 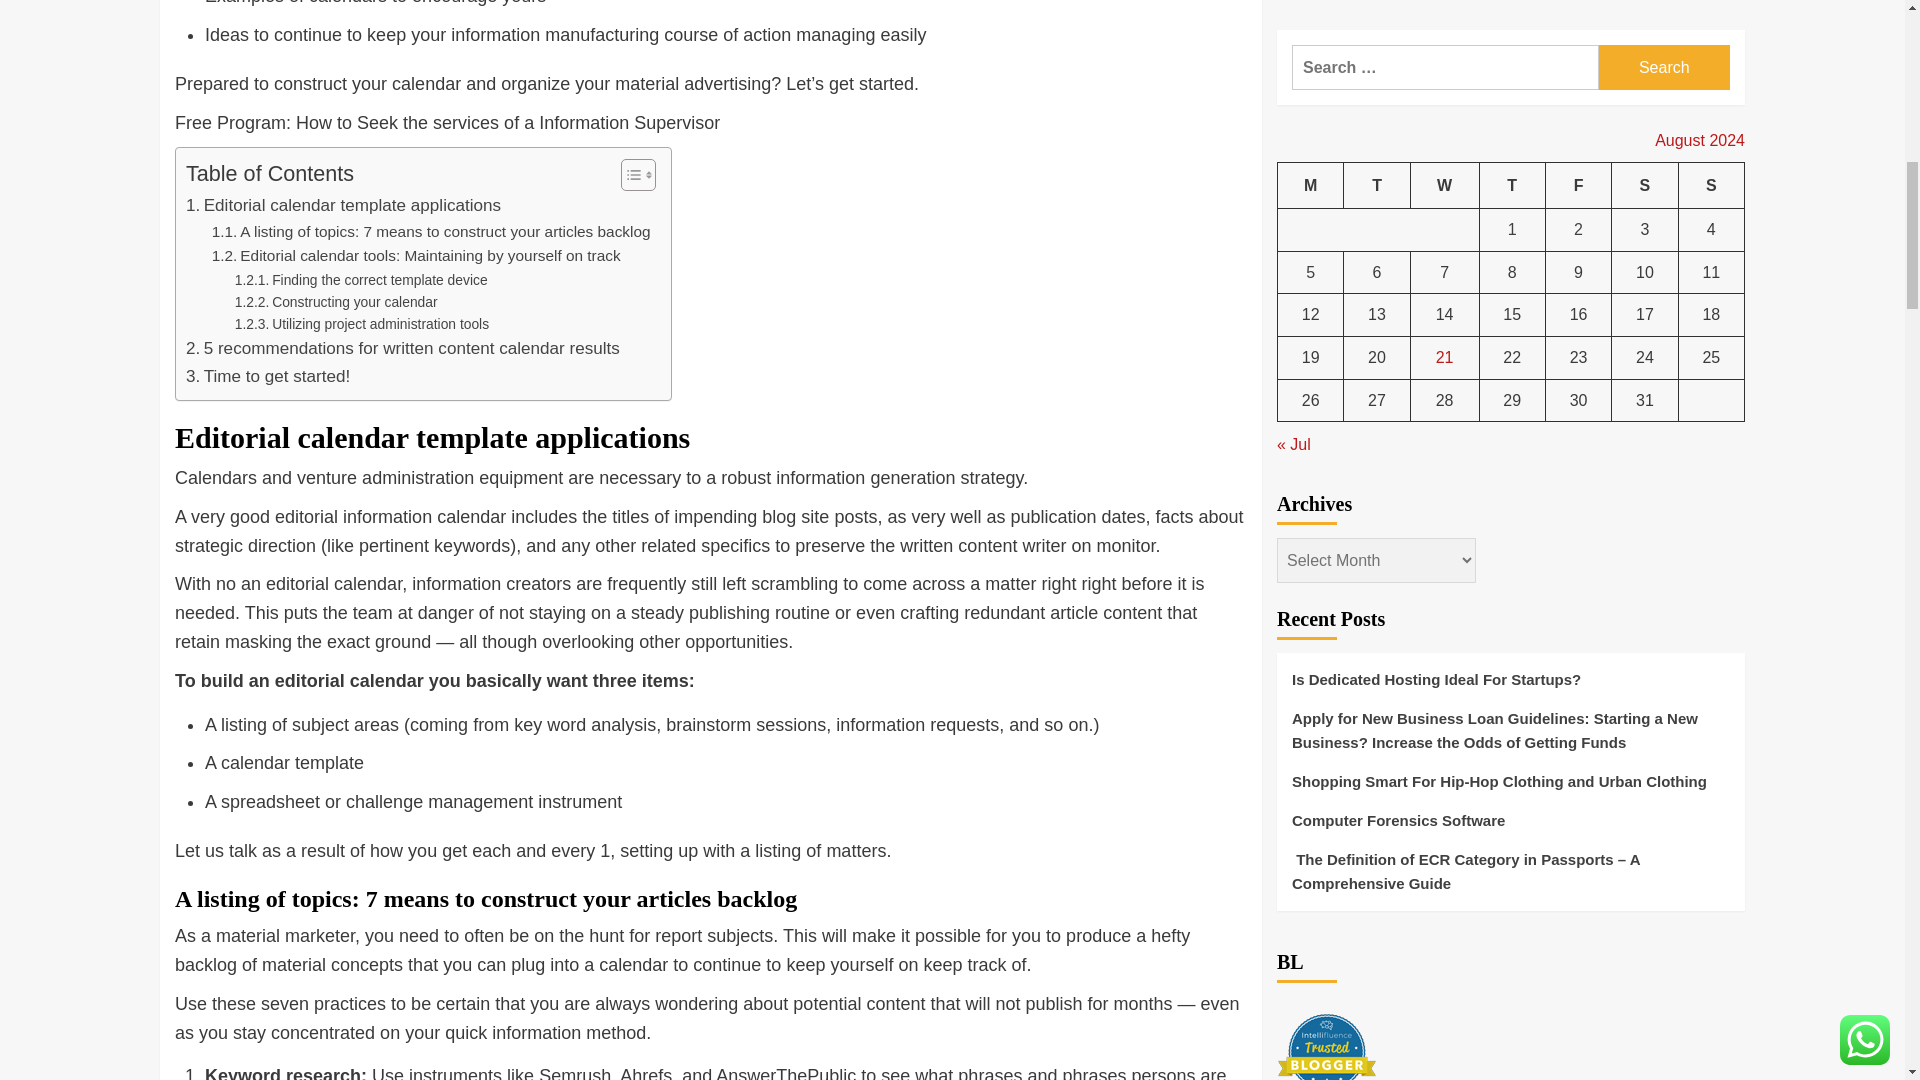 What do you see at coordinates (403, 348) in the screenshot?
I see `5 recommendations for written content calendar results` at bounding box center [403, 348].